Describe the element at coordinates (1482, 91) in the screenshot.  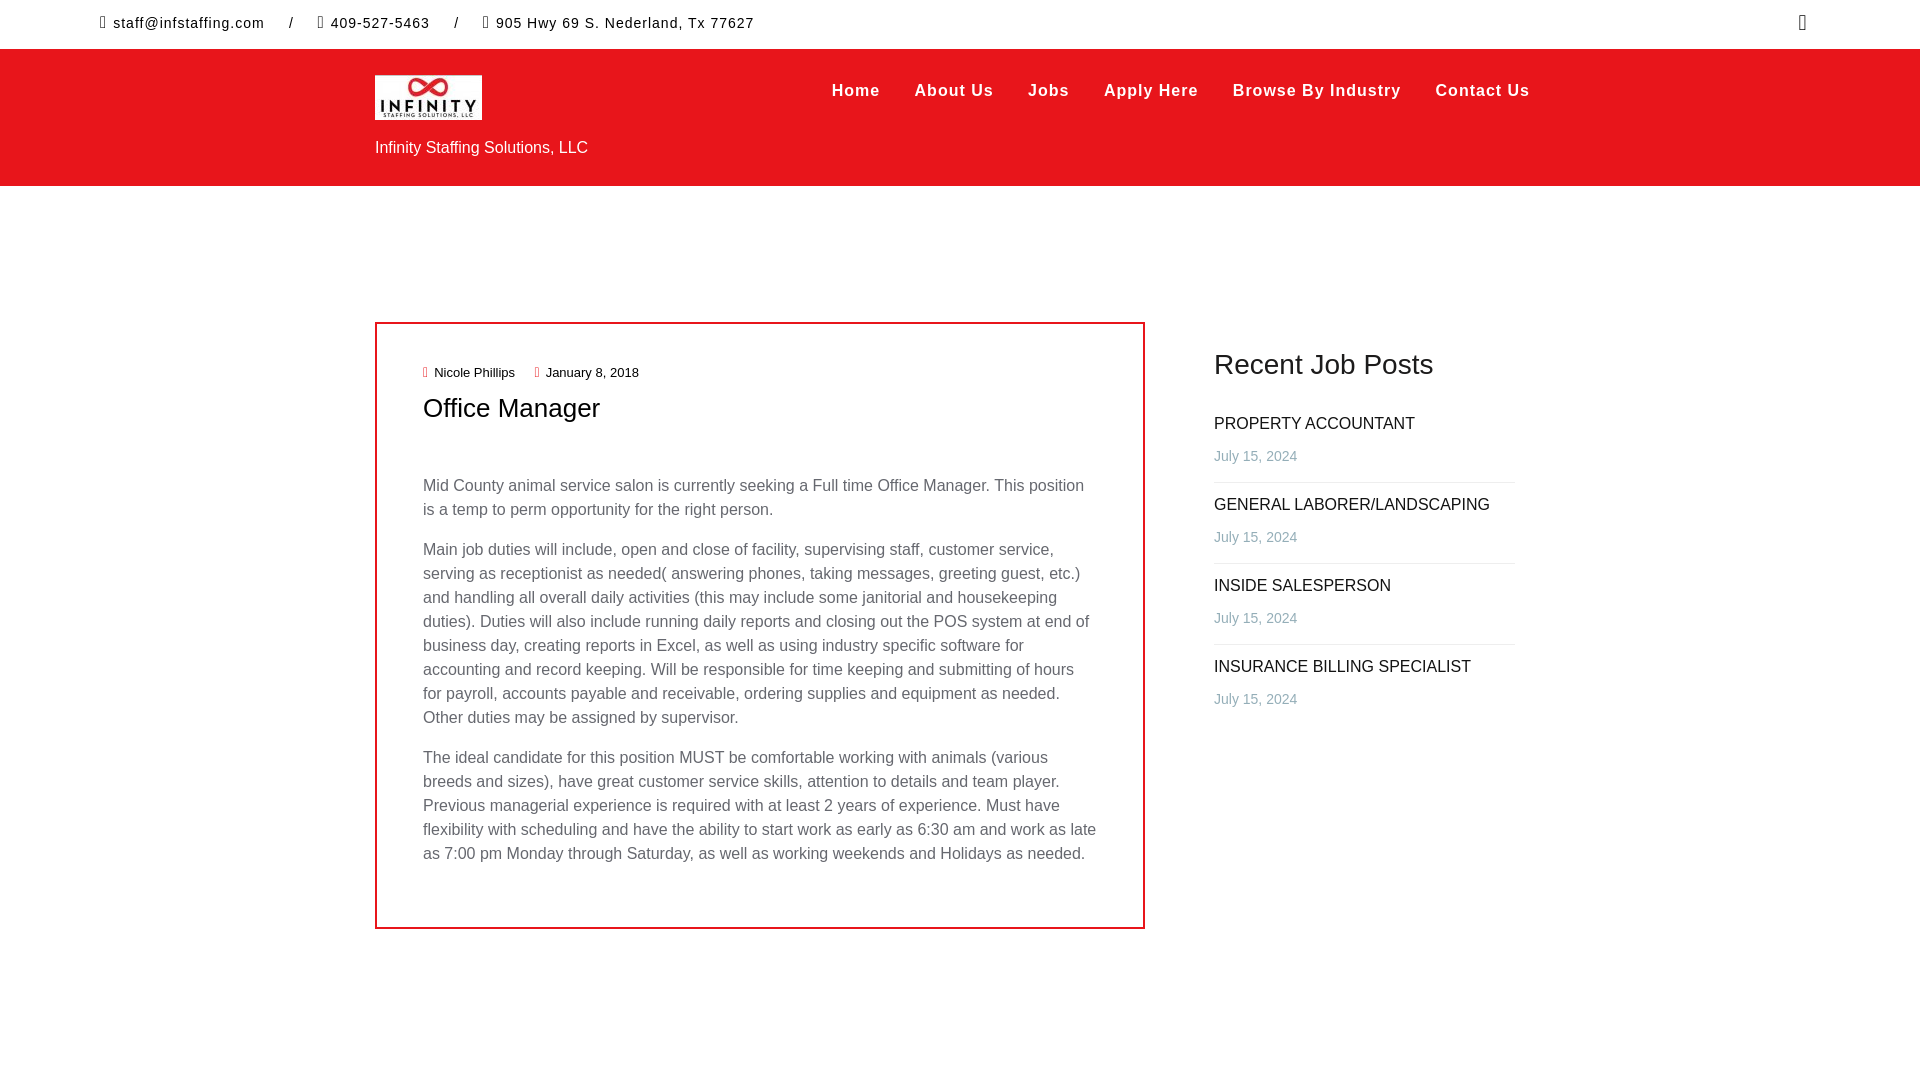
I see `Contact Us` at that location.